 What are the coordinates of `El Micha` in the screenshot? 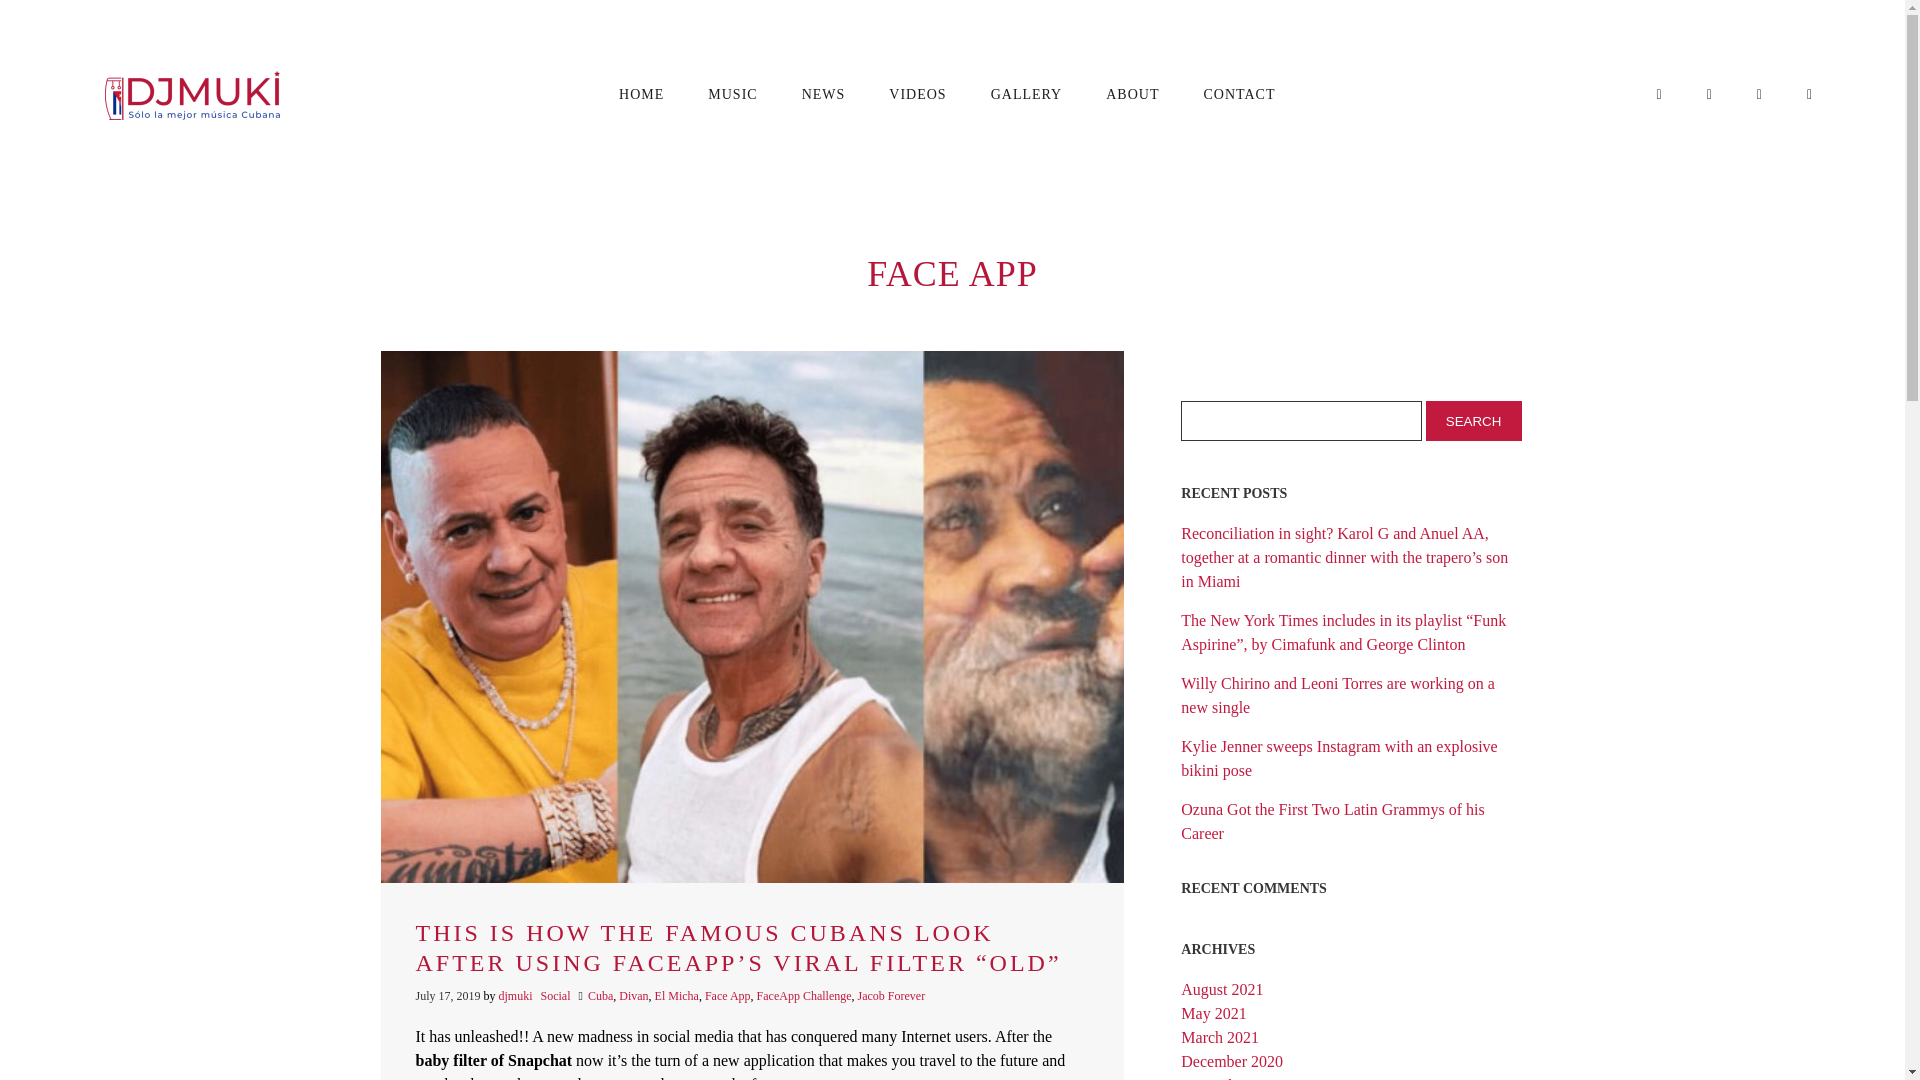 It's located at (676, 996).